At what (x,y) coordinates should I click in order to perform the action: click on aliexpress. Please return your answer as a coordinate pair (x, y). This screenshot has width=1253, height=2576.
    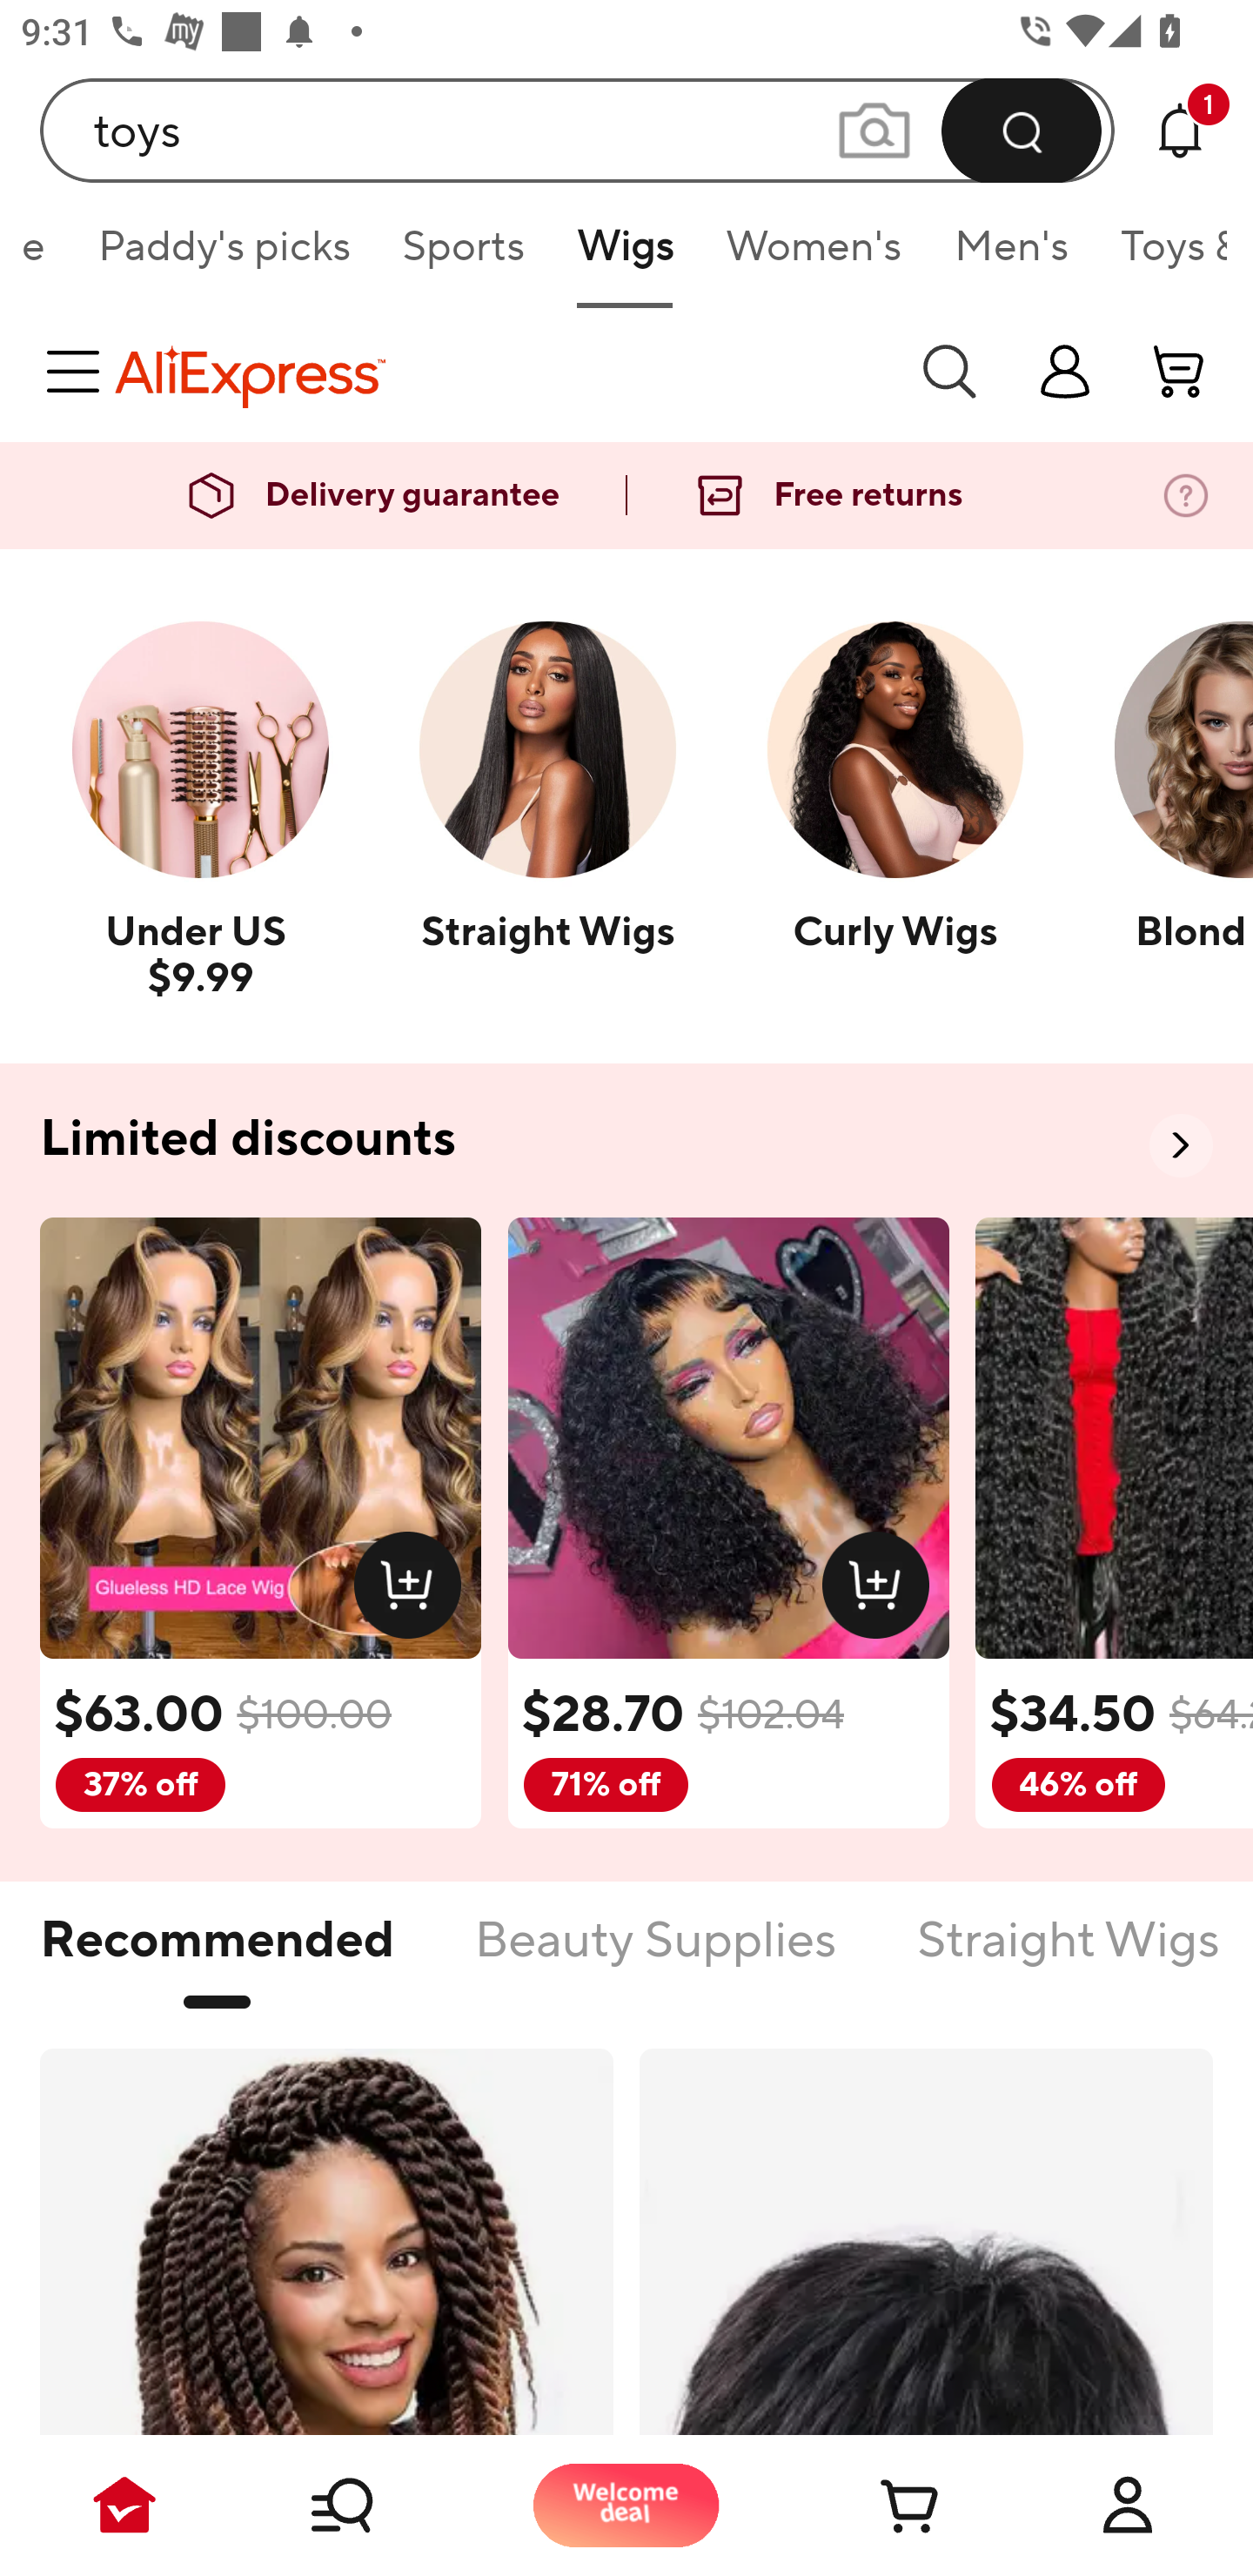
    Looking at the image, I should click on (501, 371).